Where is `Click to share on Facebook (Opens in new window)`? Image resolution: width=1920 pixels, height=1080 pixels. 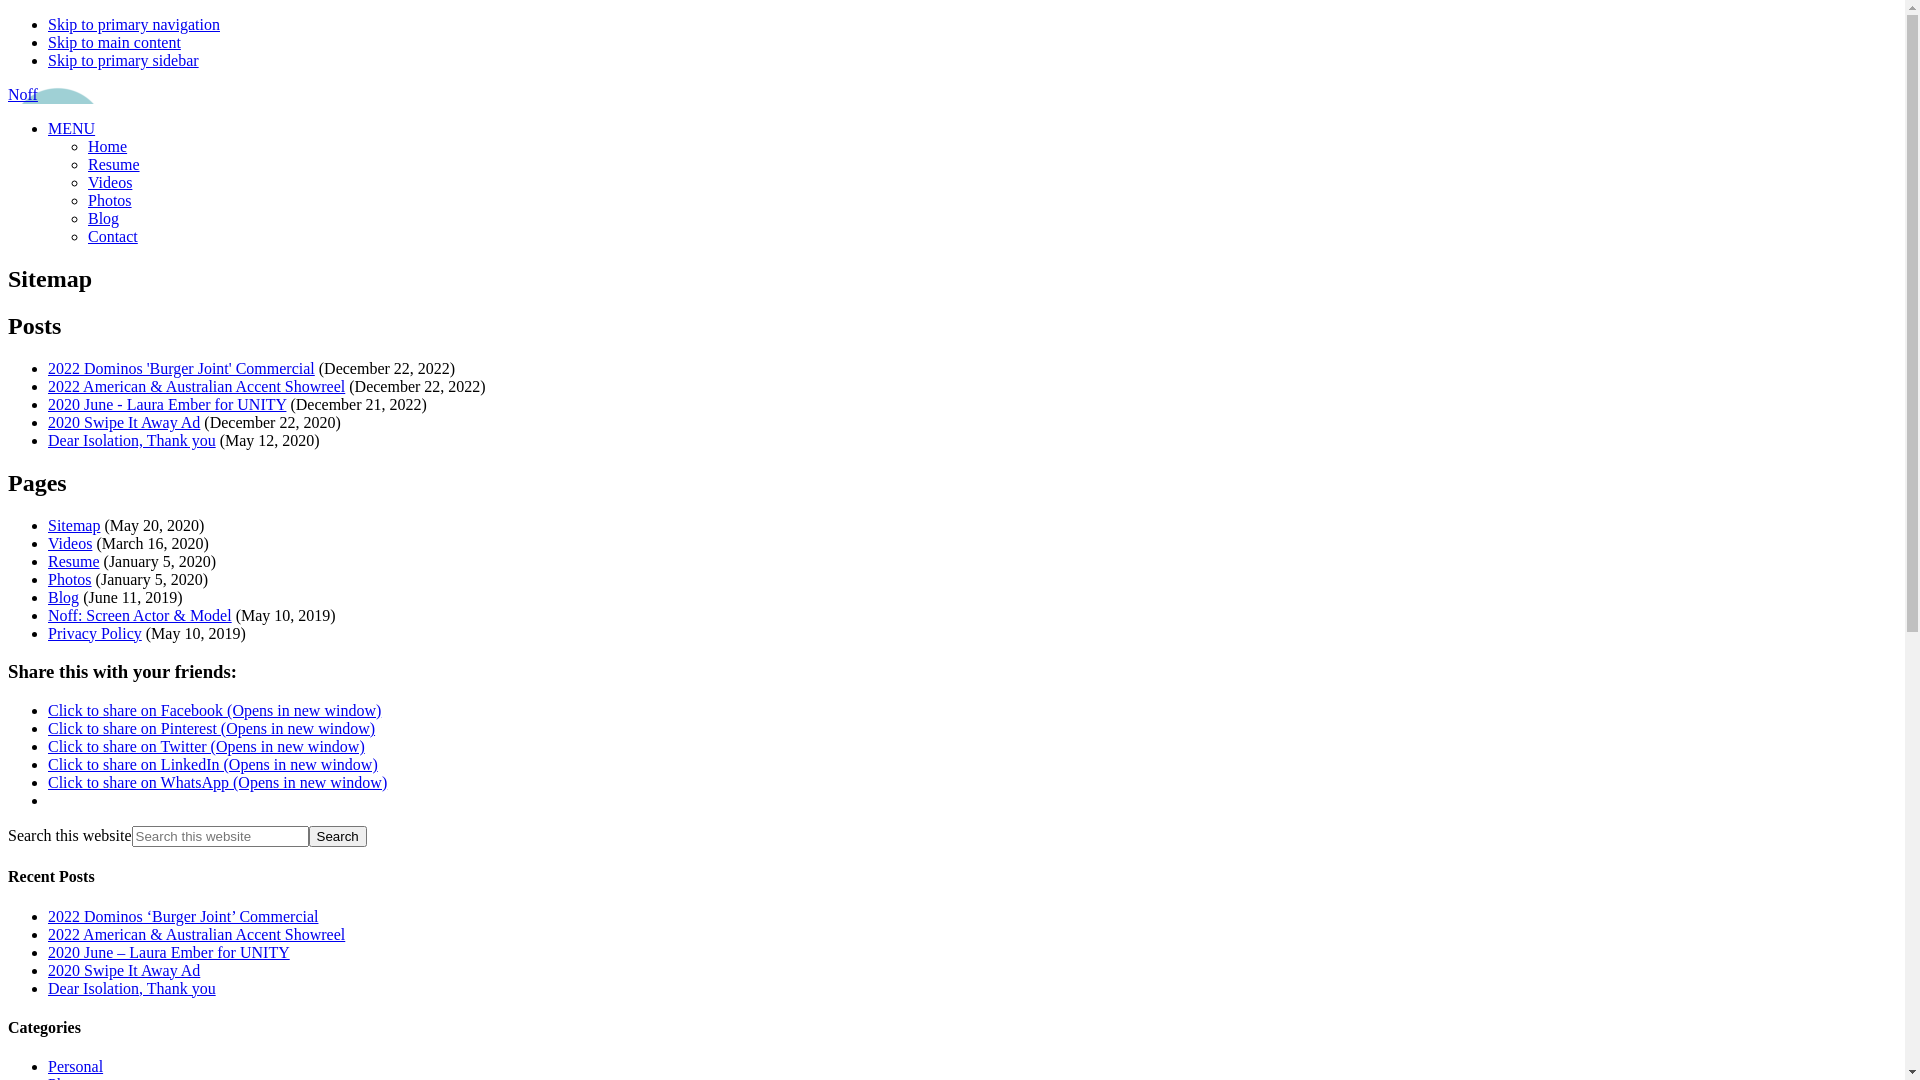 Click to share on Facebook (Opens in new window) is located at coordinates (214, 710).